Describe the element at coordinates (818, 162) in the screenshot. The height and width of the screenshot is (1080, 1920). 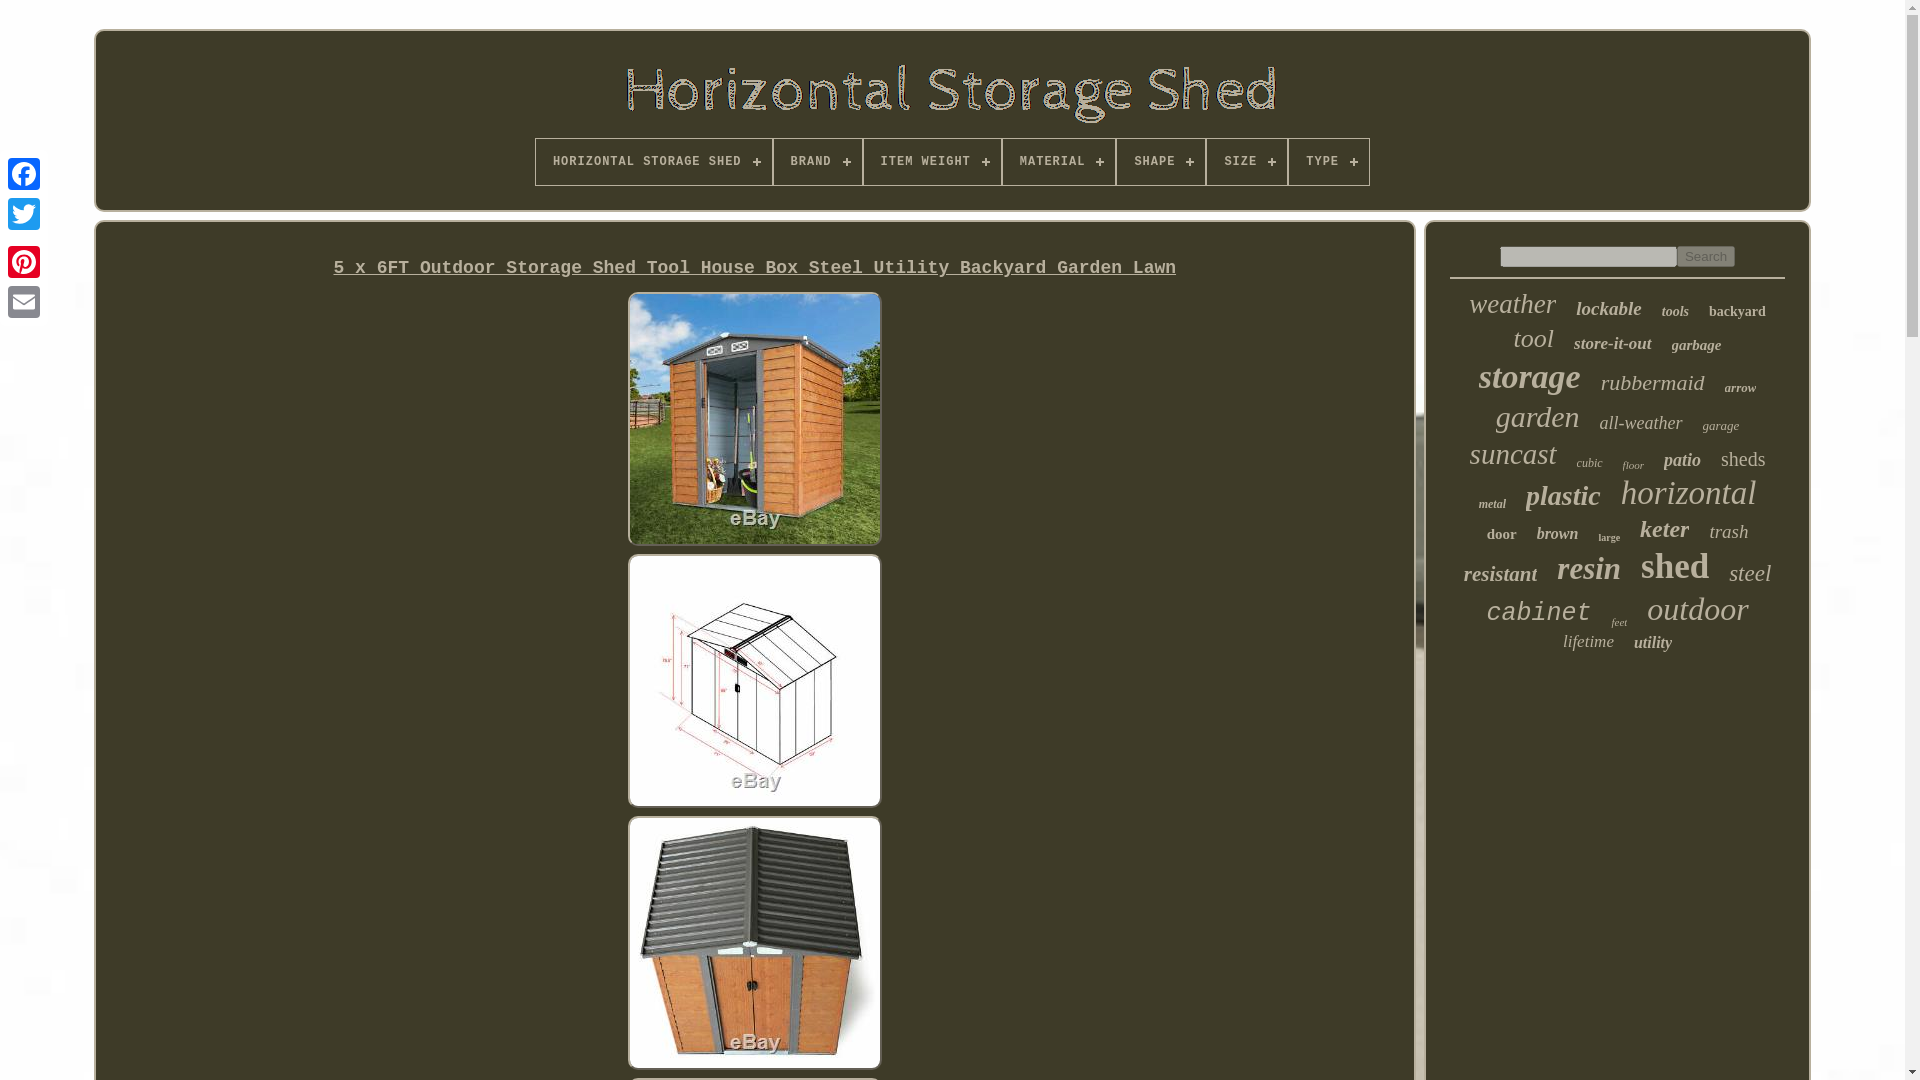
I see `BRAND` at that location.